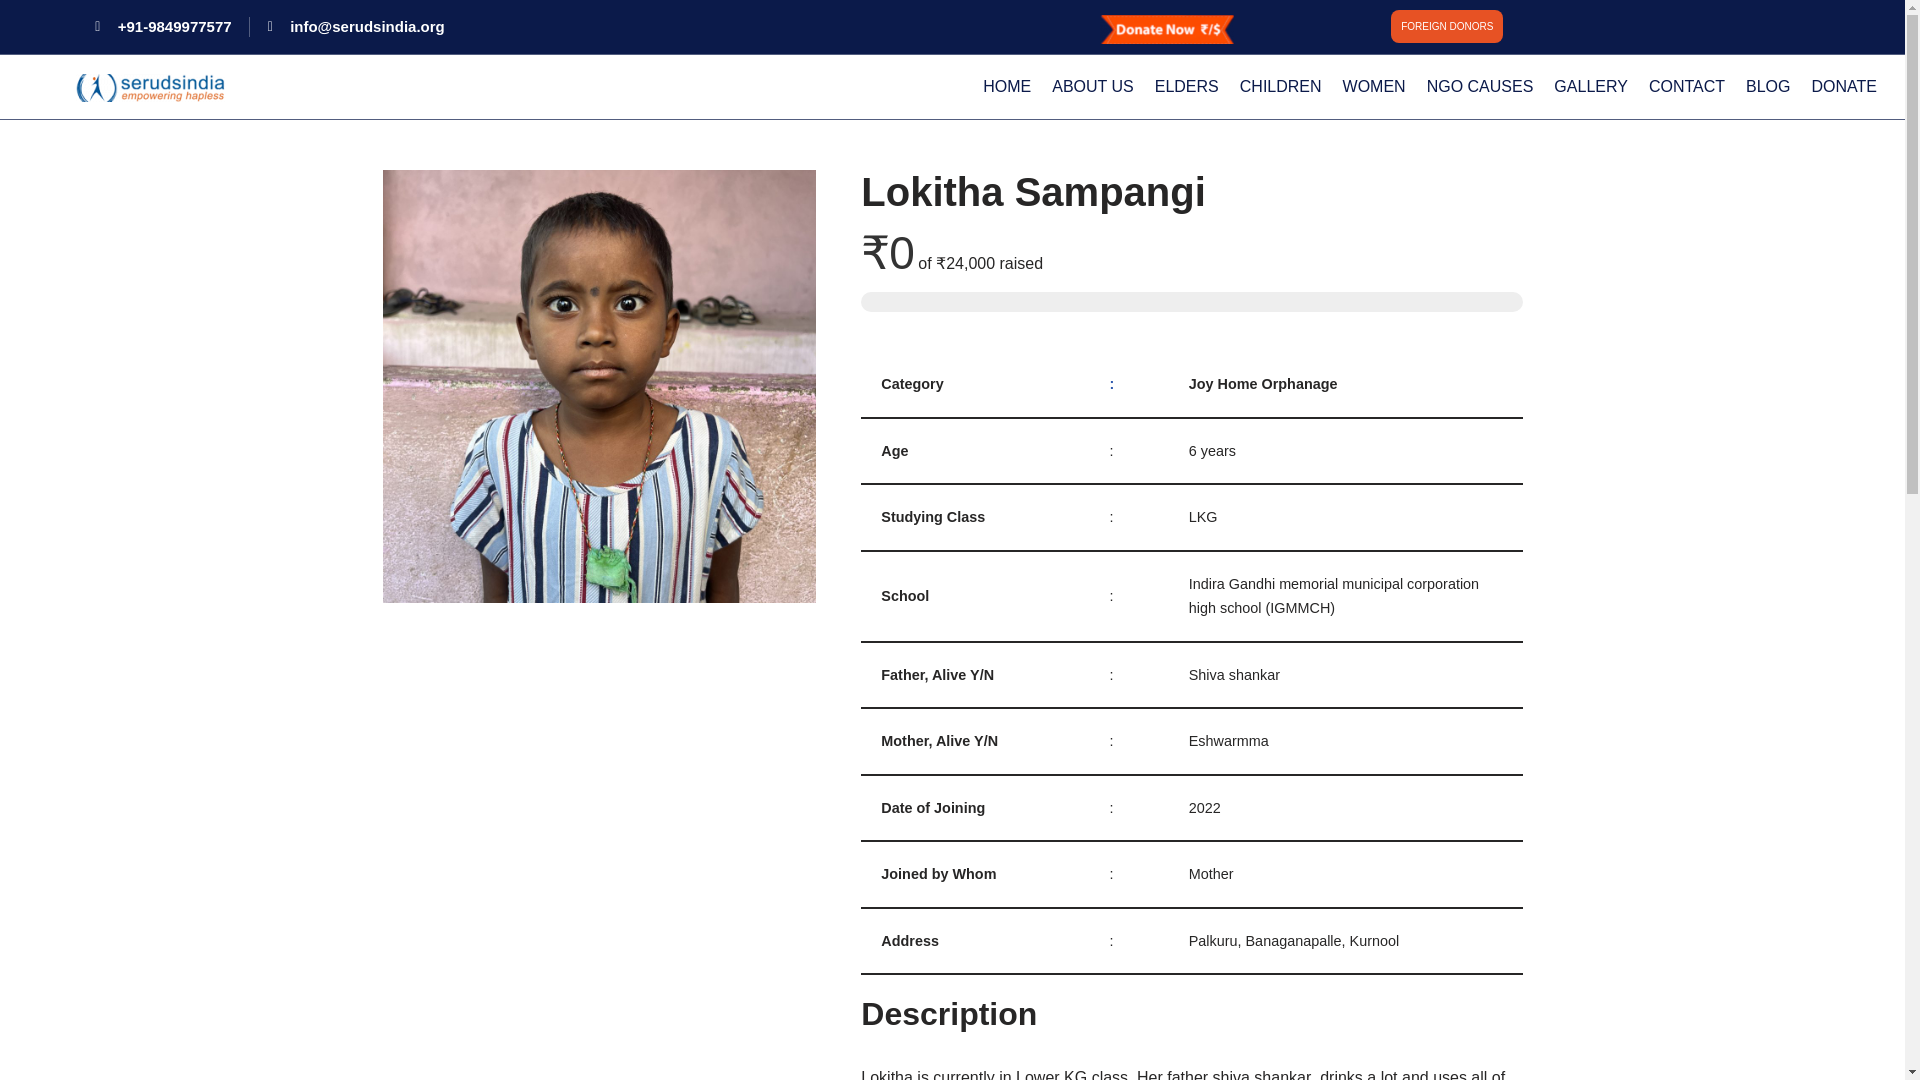 This screenshot has width=1920, height=1080. What do you see at coordinates (1006, 87) in the screenshot?
I see `HOME` at bounding box center [1006, 87].